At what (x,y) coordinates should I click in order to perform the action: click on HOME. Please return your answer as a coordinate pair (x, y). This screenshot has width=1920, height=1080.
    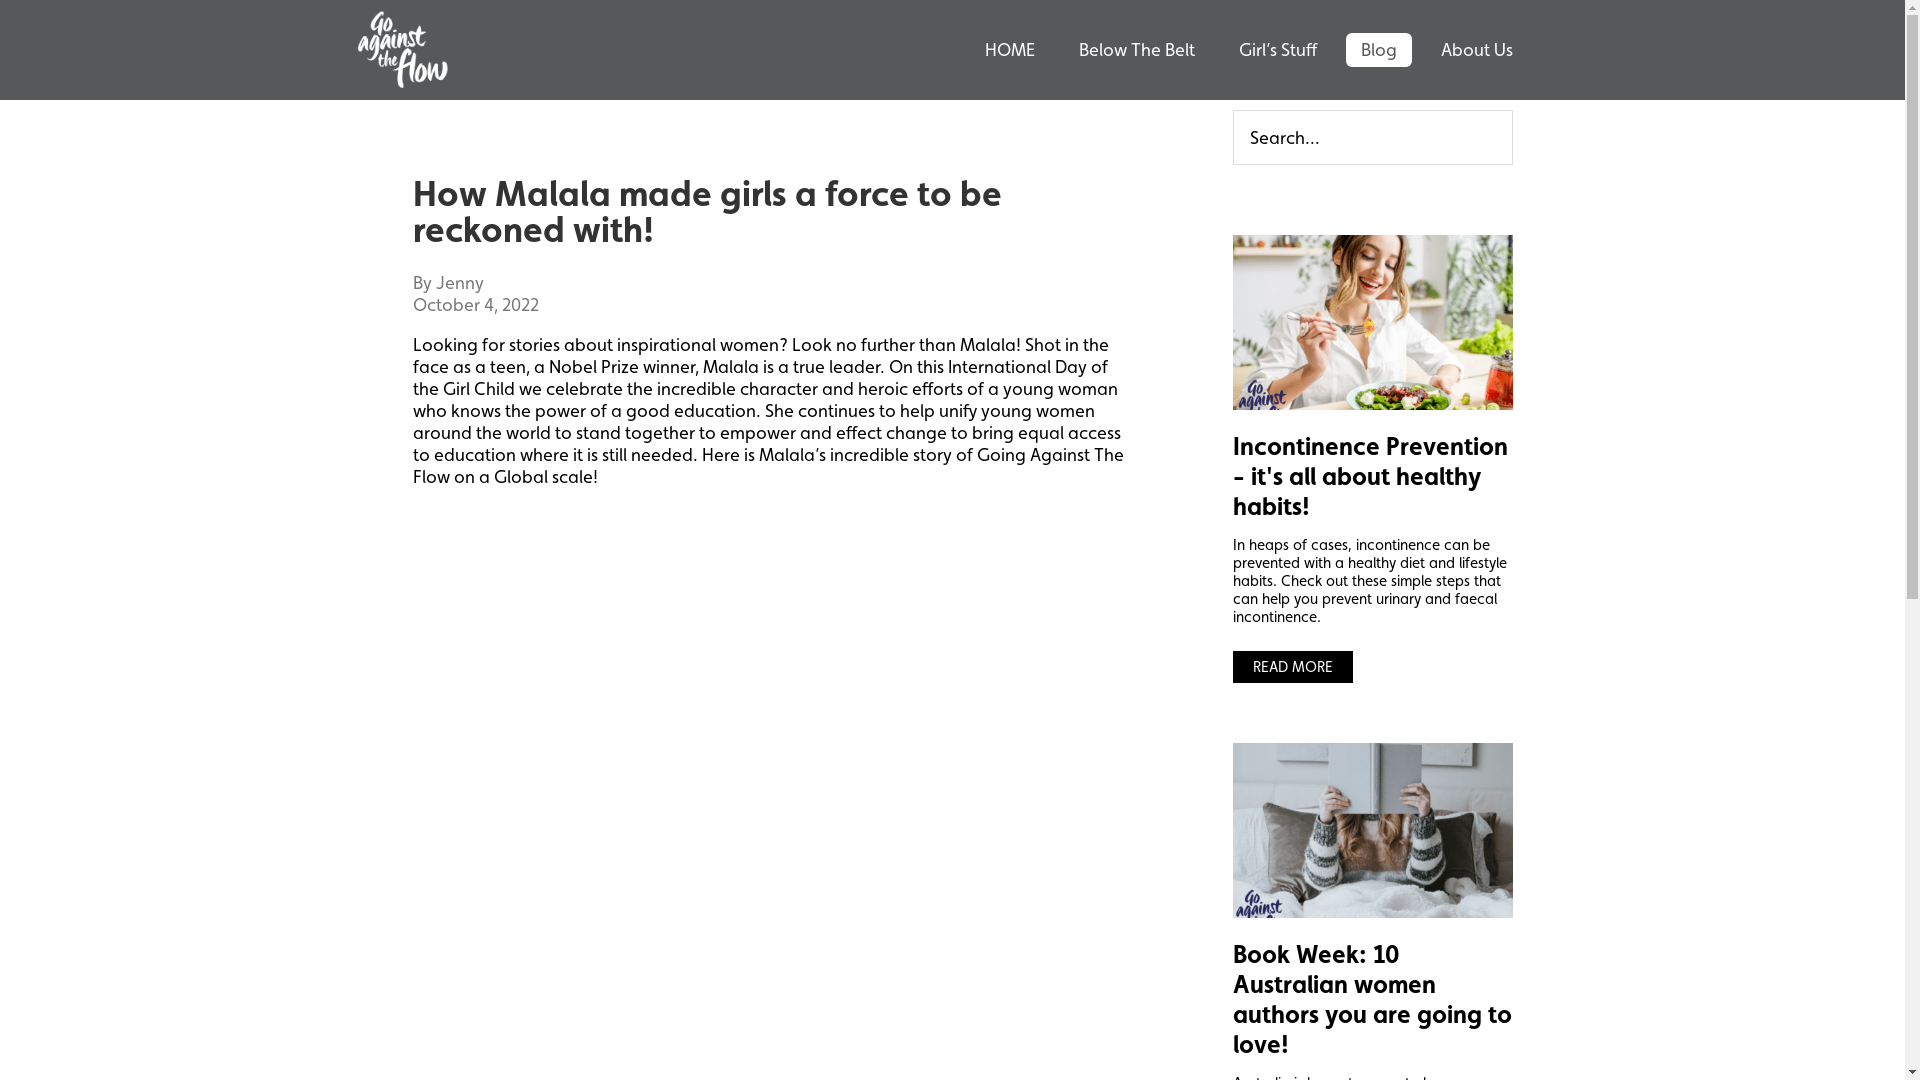
    Looking at the image, I should click on (1010, 50).